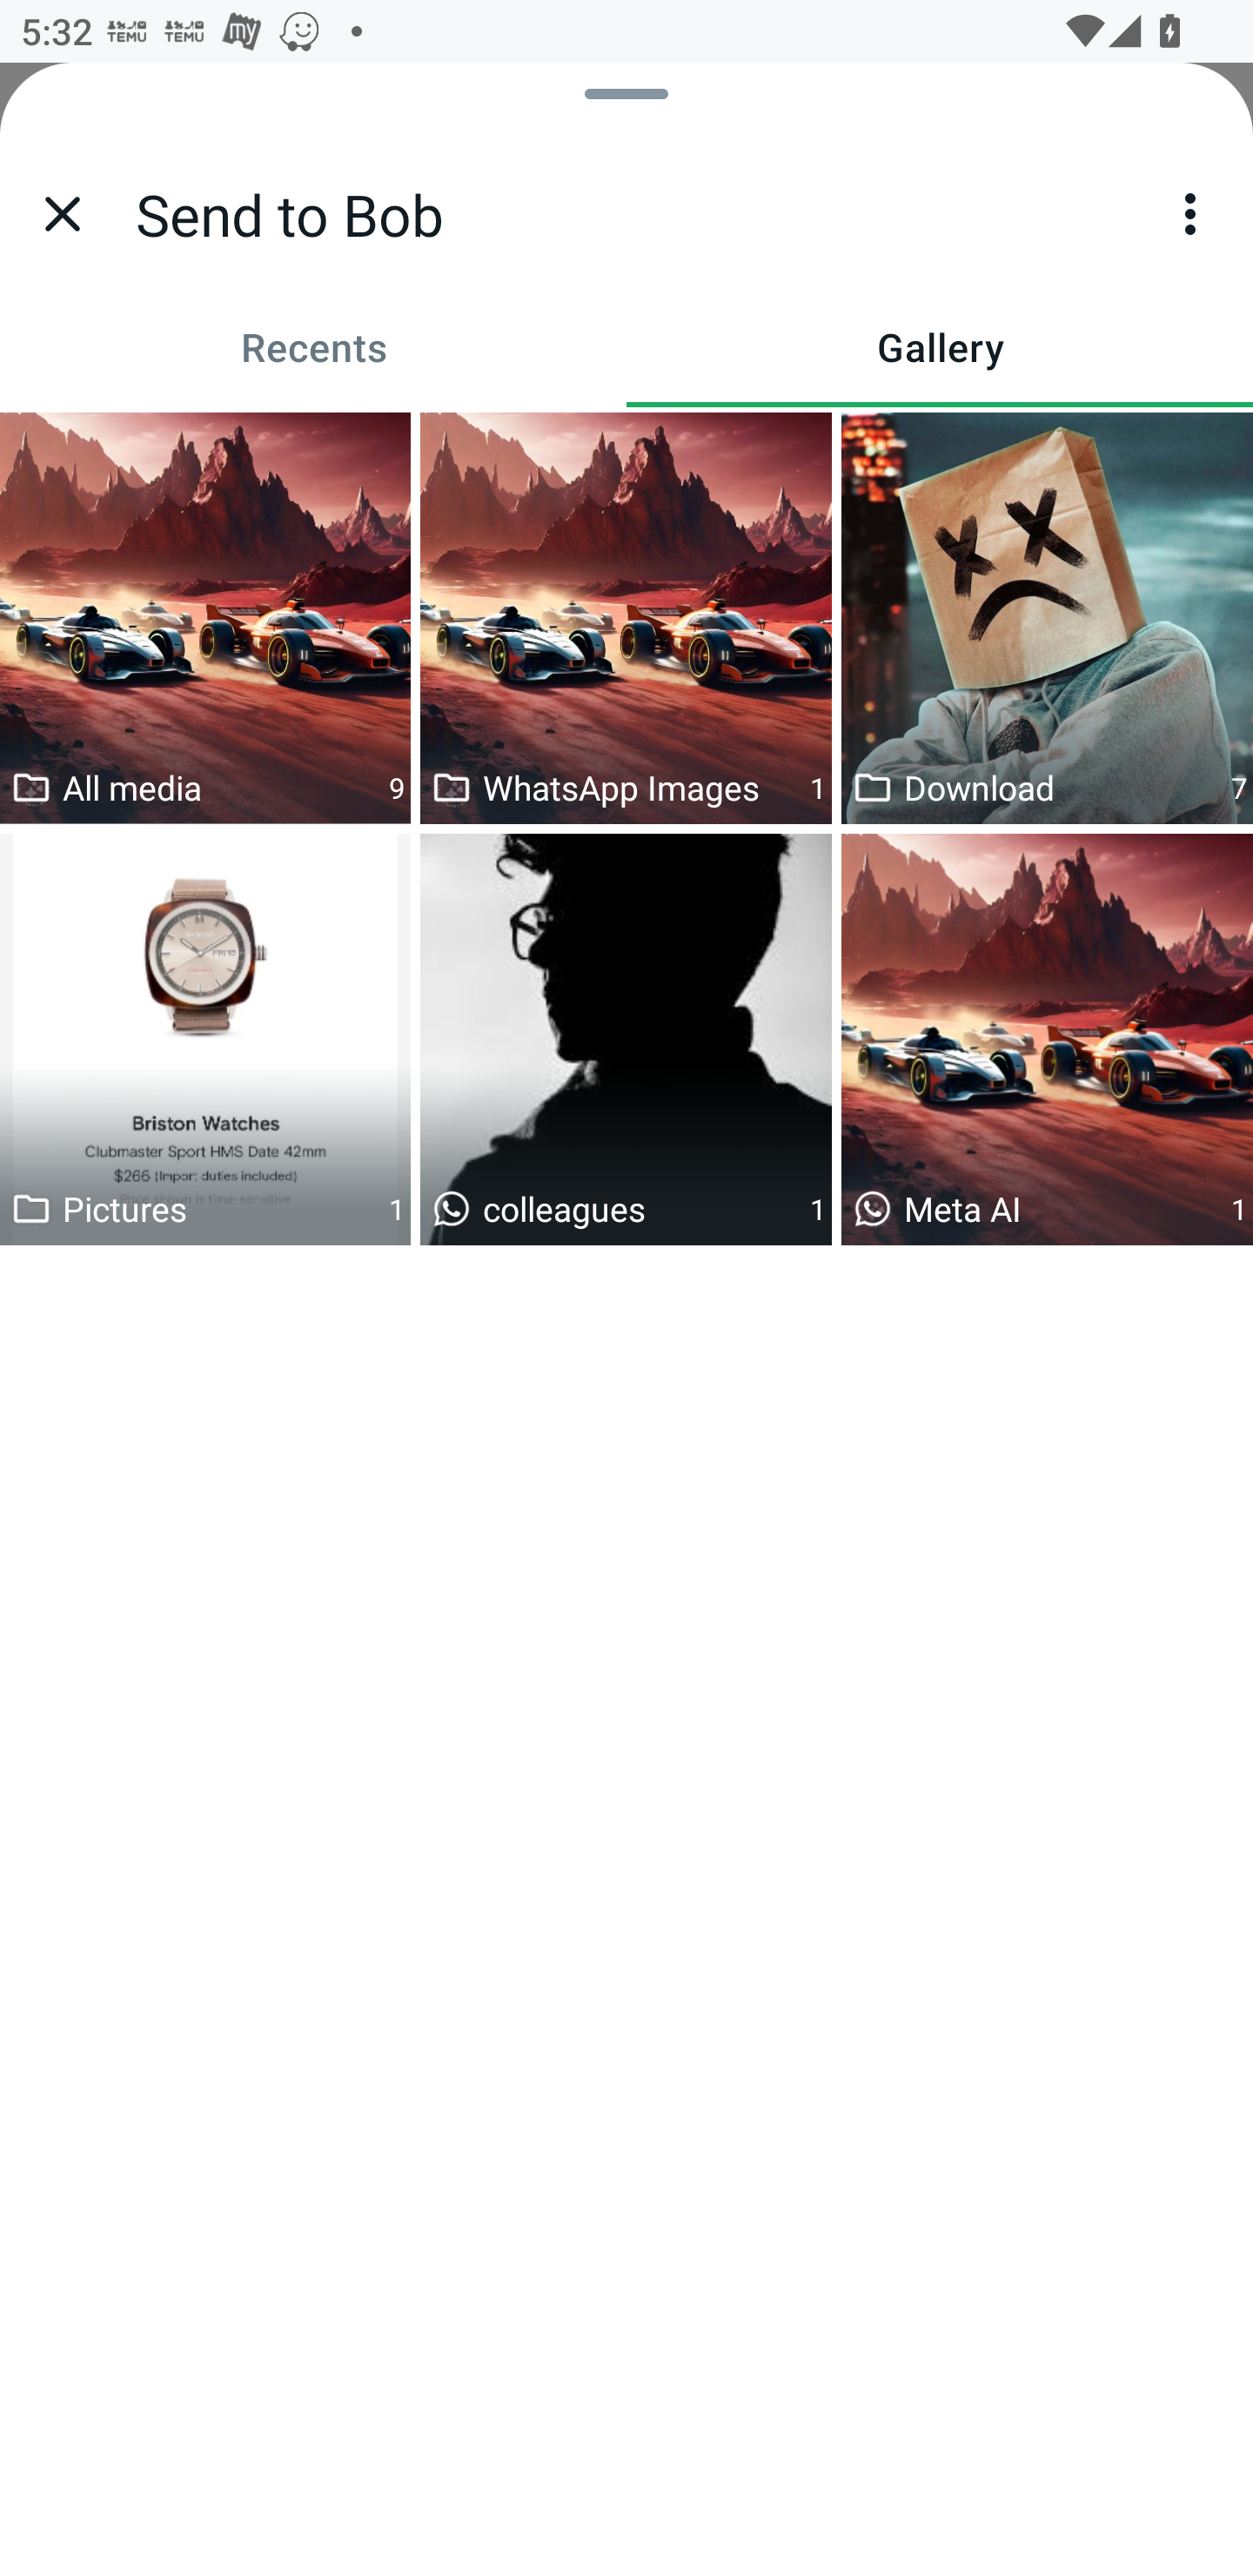  Describe the element at coordinates (626, 618) in the screenshot. I see `WhatsApp Images 1` at that location.